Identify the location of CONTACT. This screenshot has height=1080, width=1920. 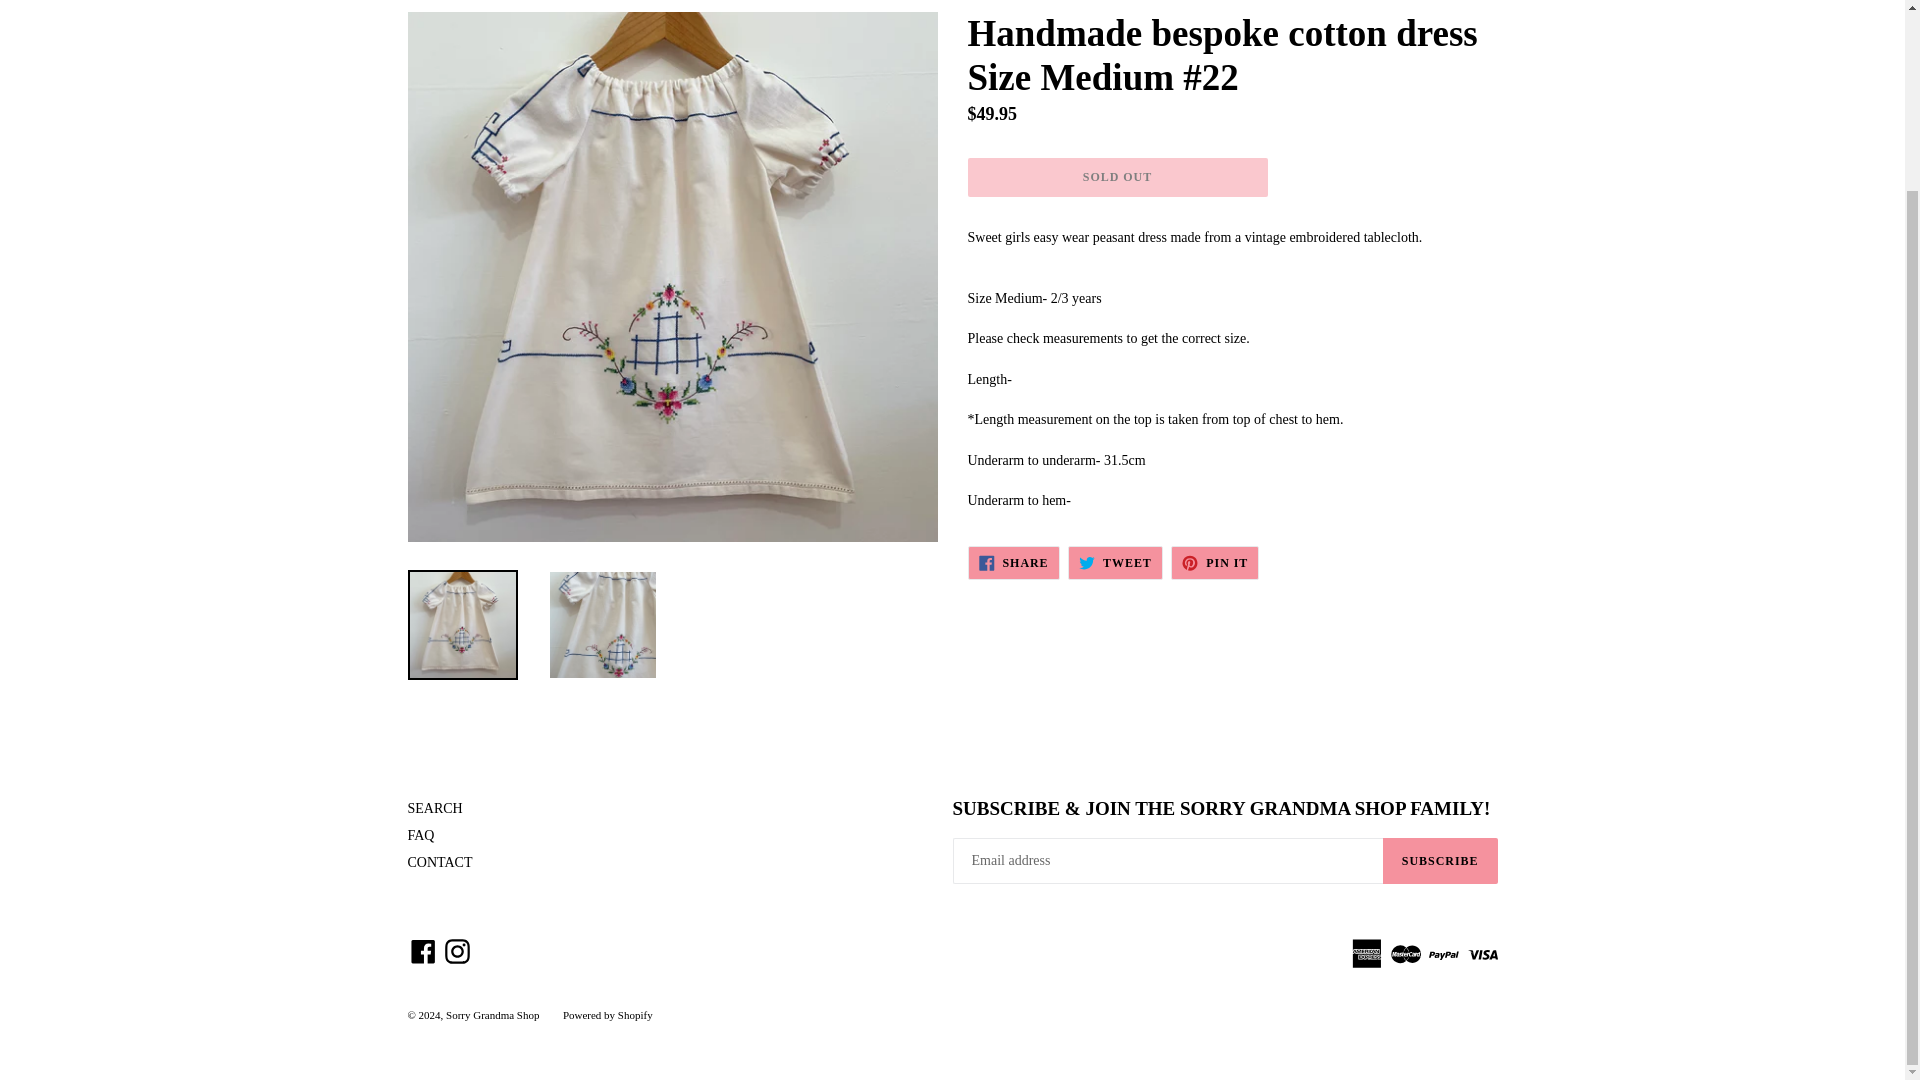
(456, 951).